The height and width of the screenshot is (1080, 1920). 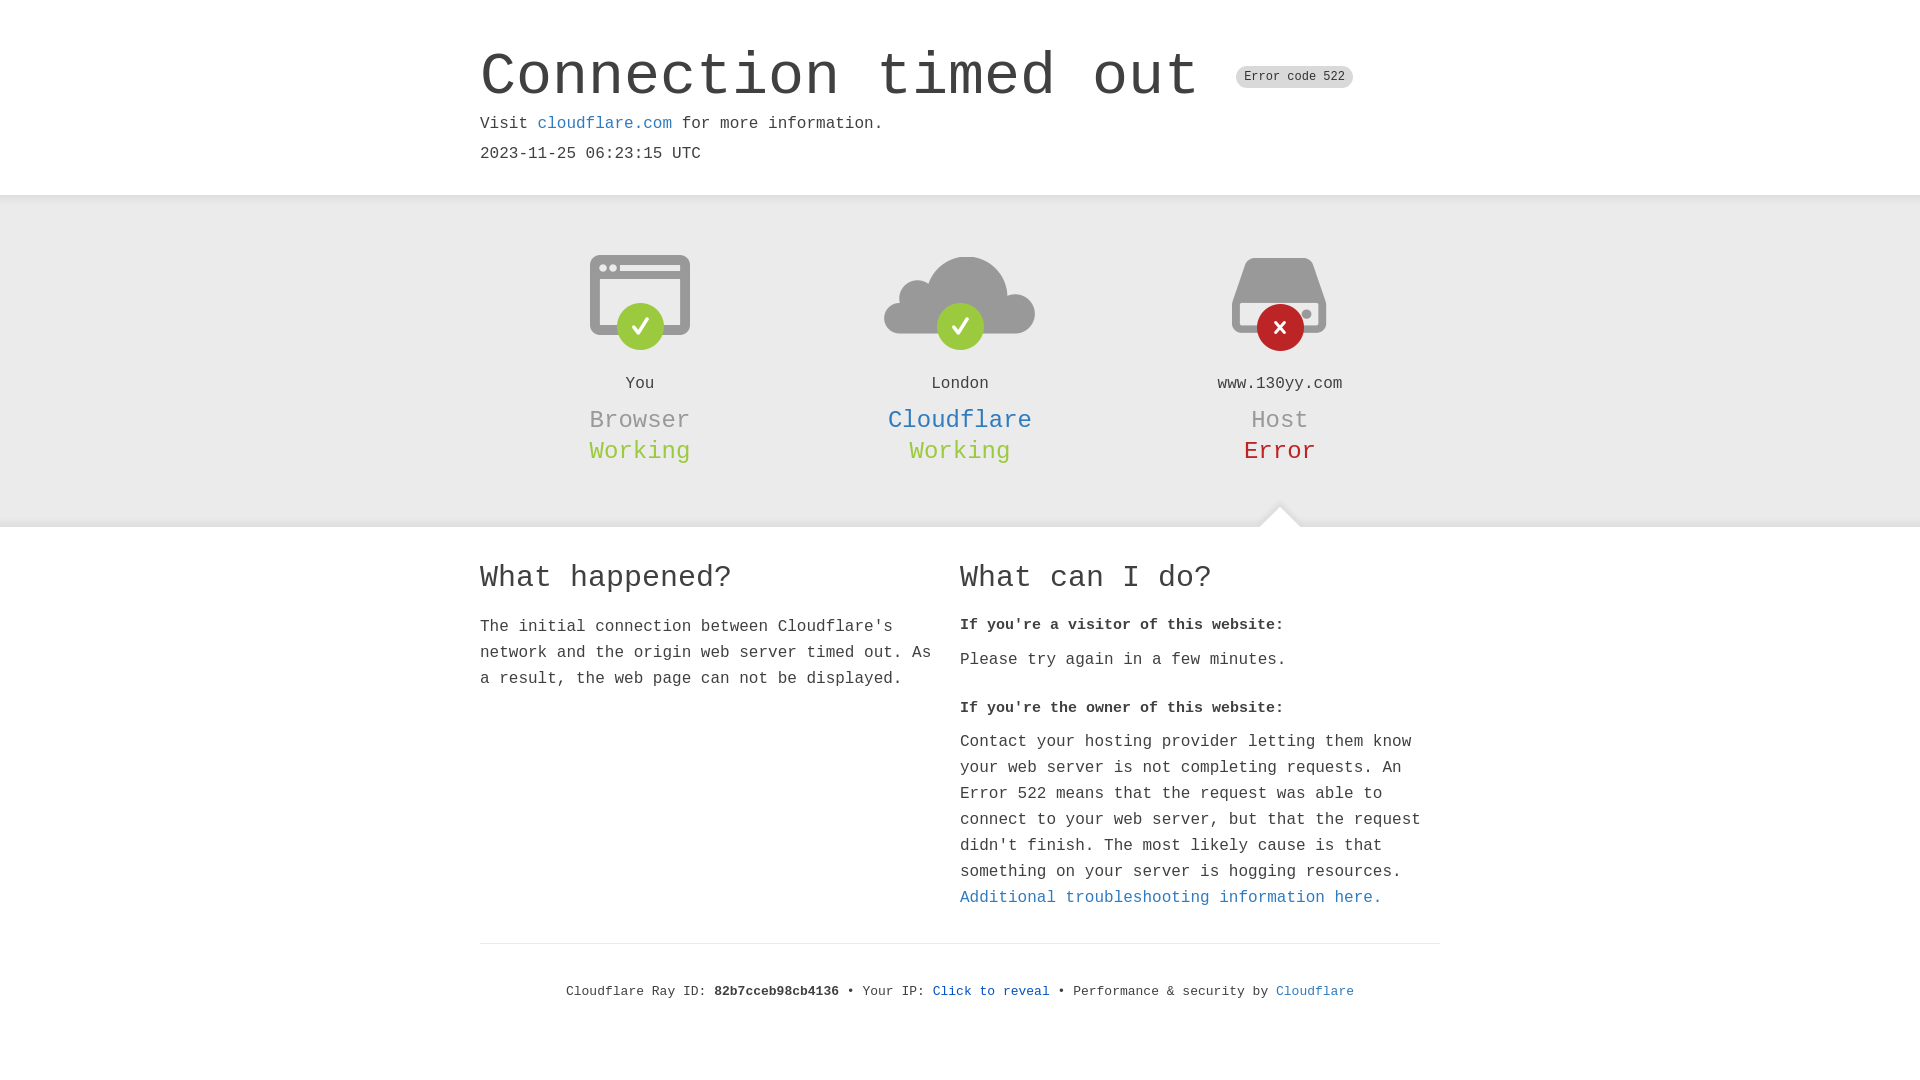 I want to click on Cloudflare, so click(x=1315, y=992).